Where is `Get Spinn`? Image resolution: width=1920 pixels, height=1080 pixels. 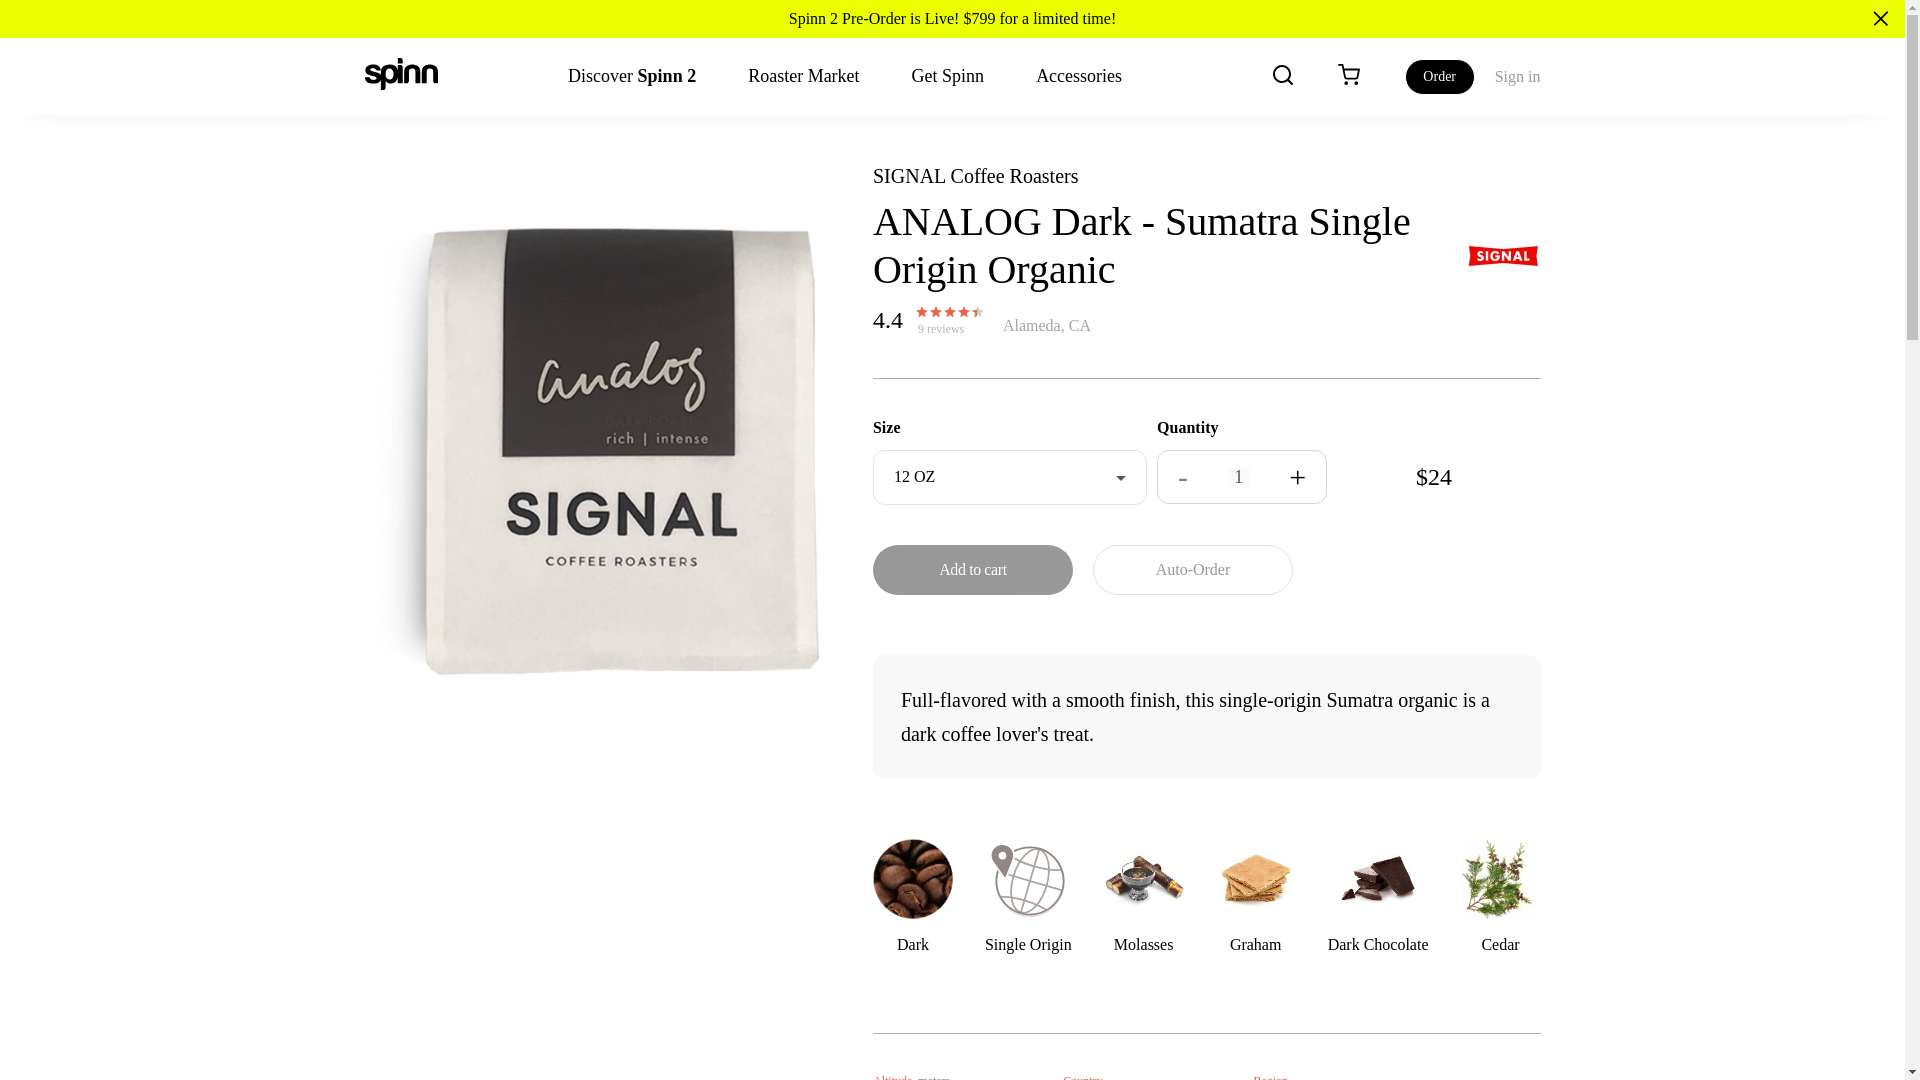
Get Spinn is located at coordinates (948, 76).